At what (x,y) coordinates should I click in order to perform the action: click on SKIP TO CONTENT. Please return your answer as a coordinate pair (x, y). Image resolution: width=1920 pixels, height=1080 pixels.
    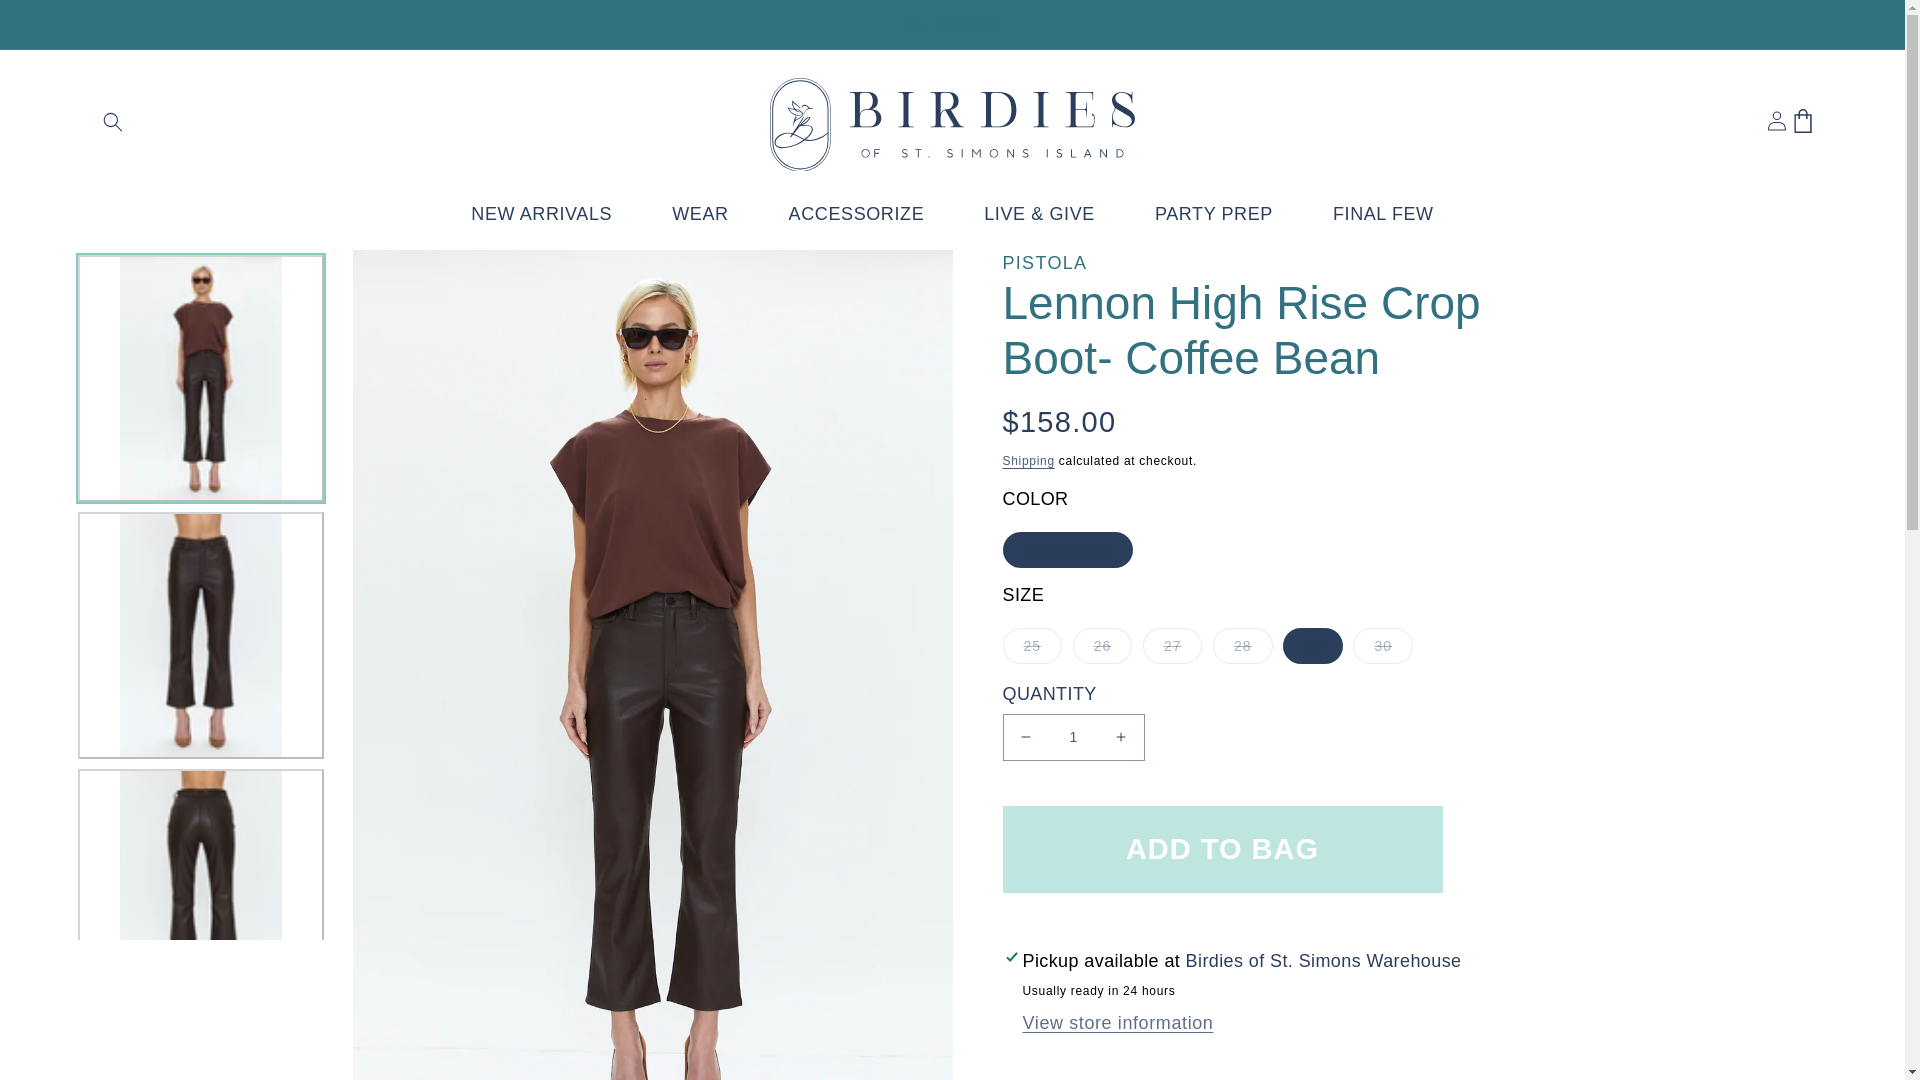
    Looking at the image, I should click on (60, 23).